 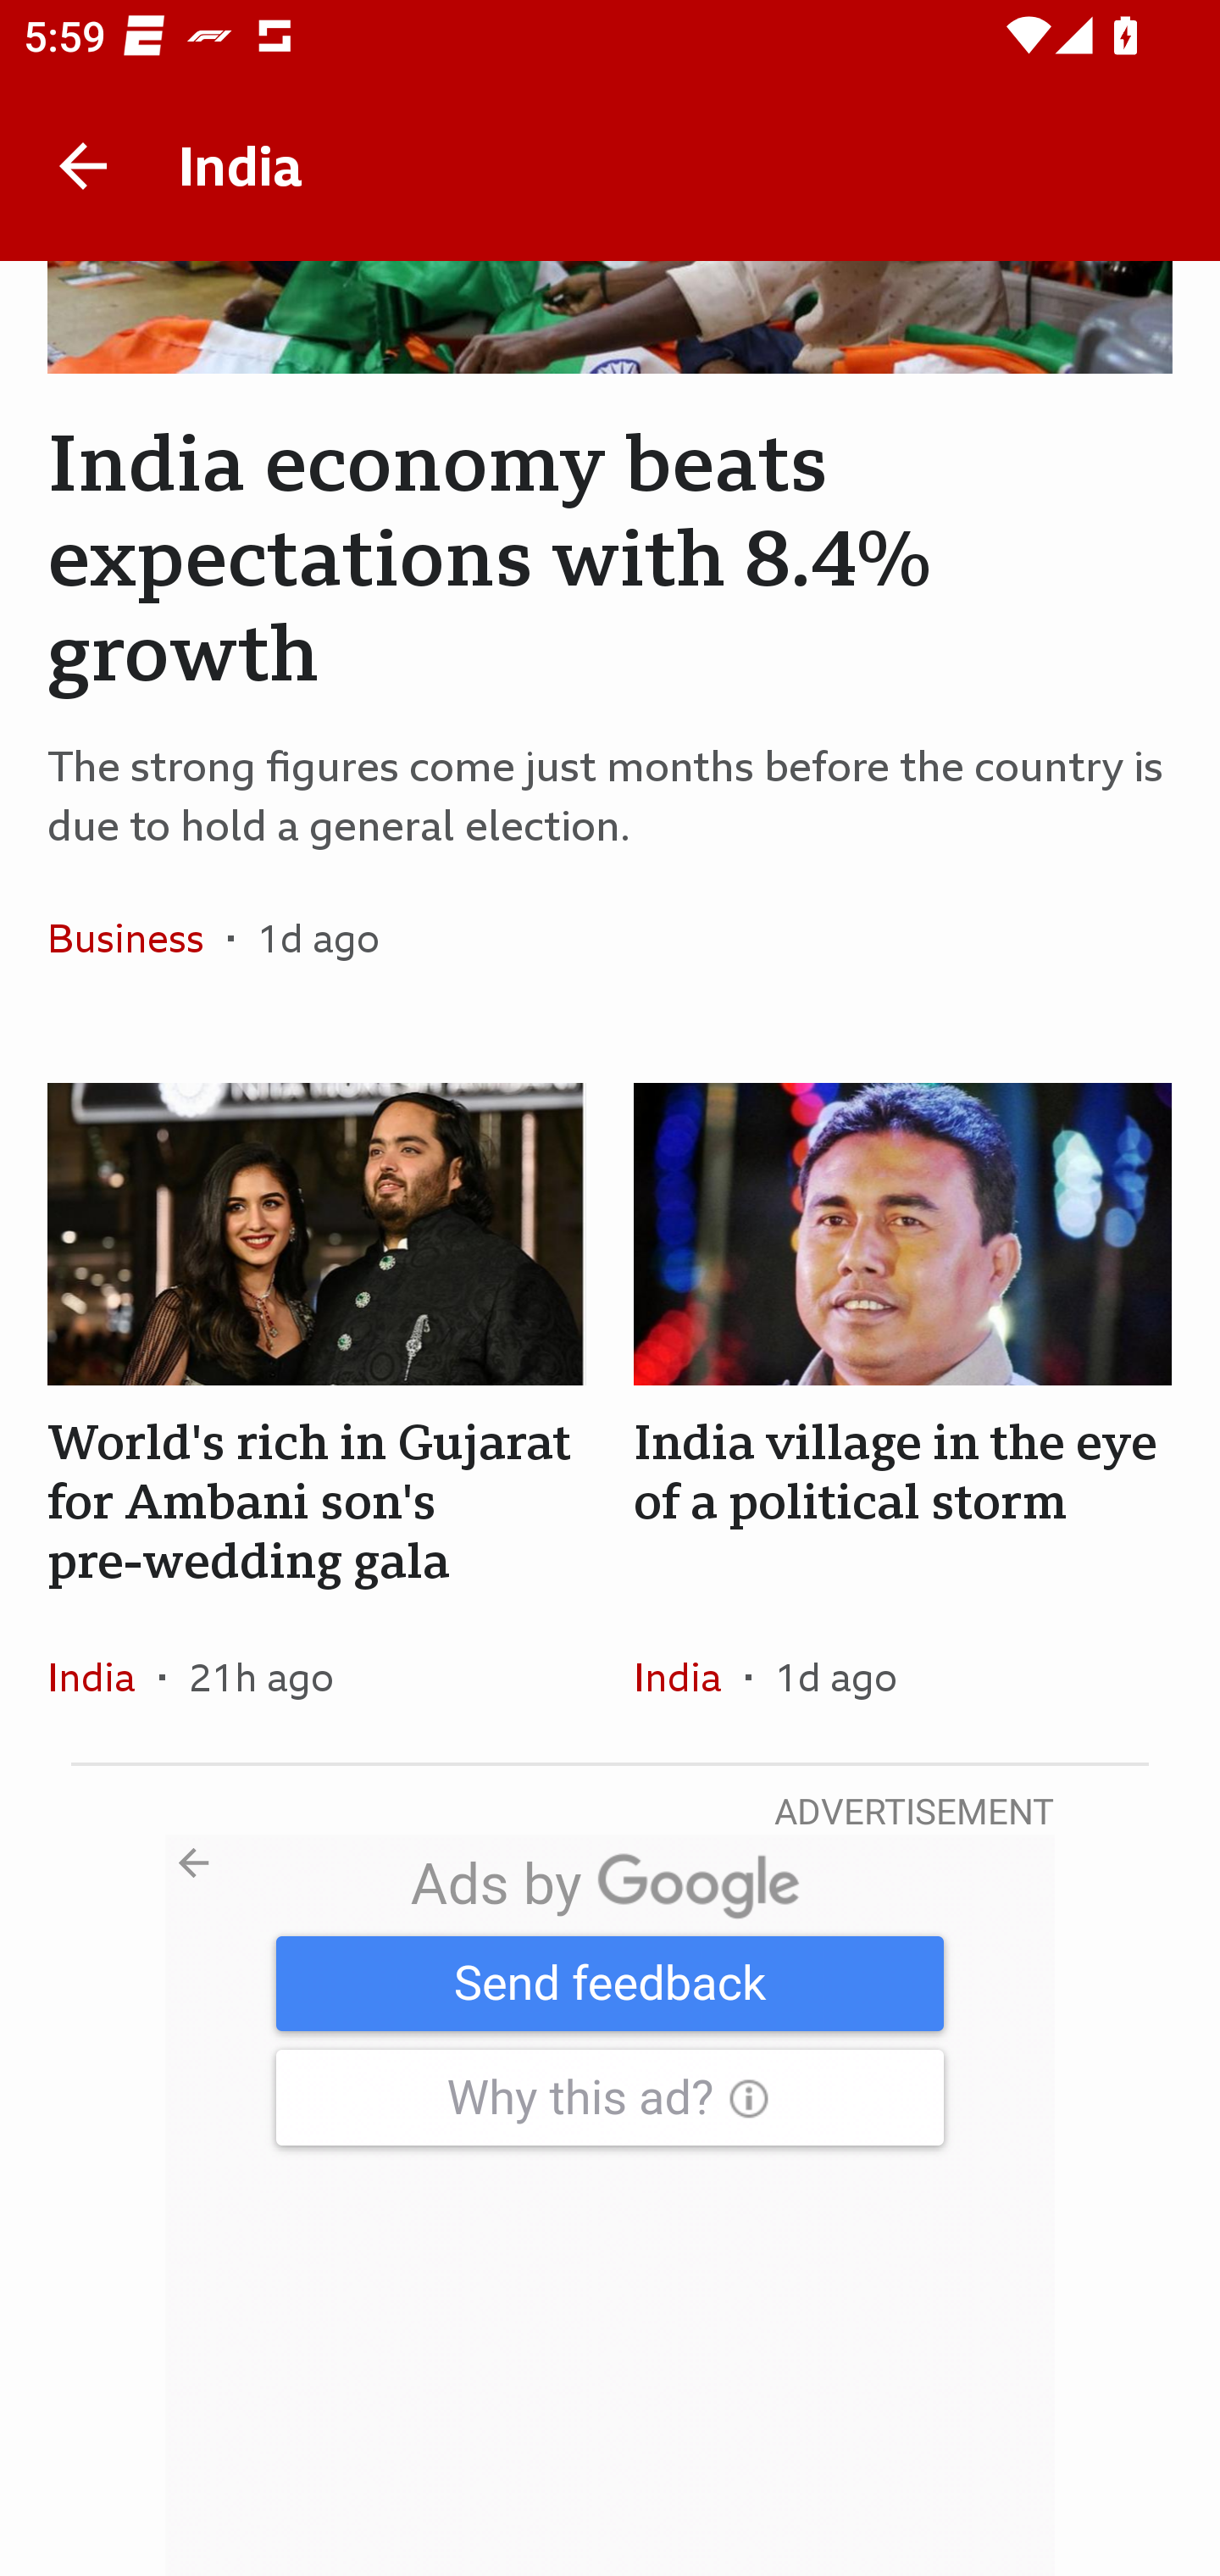 What do you see at coordinates (689, 1676) in the screenshot?
I see `India In the section India` at bounding box center [689, 1676].